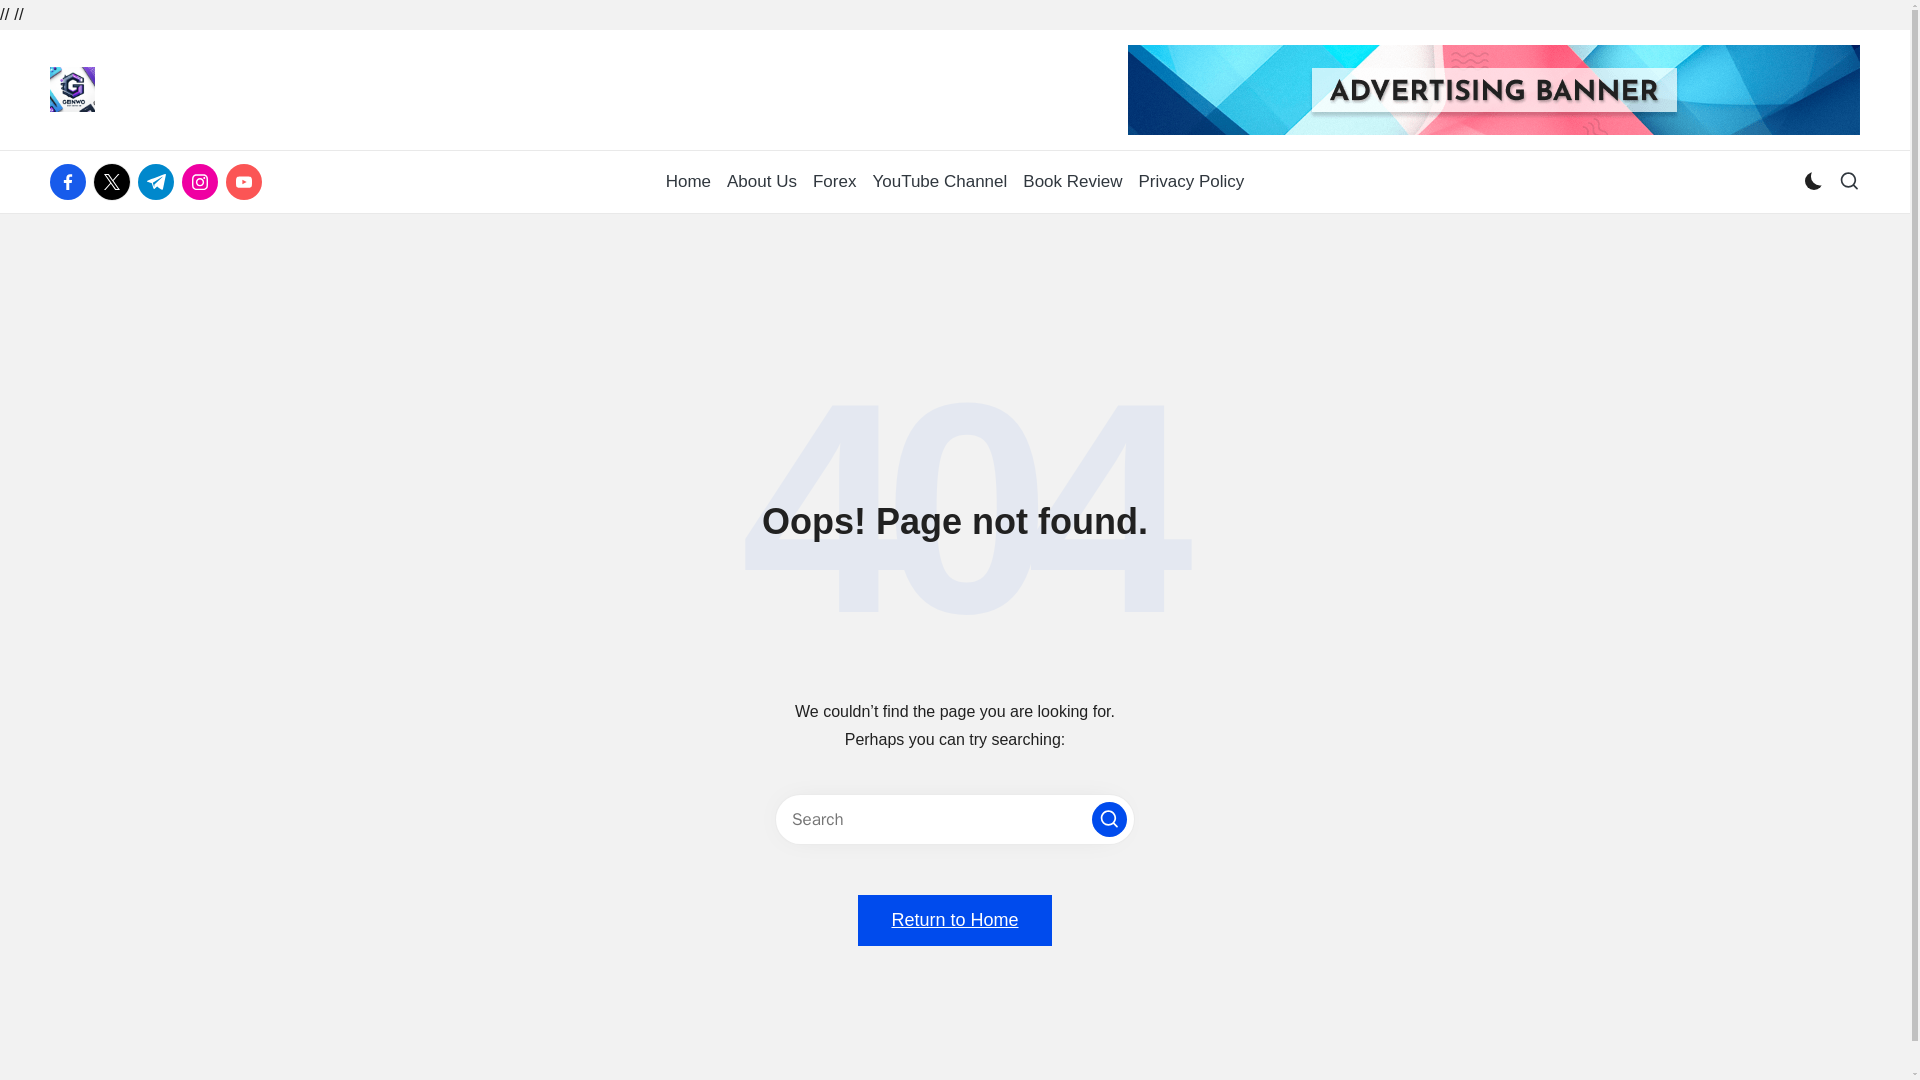  What do you see at coordinates (248, 182) in the screenshot?
I see `youtube.com` at bounding box center [248, 182].